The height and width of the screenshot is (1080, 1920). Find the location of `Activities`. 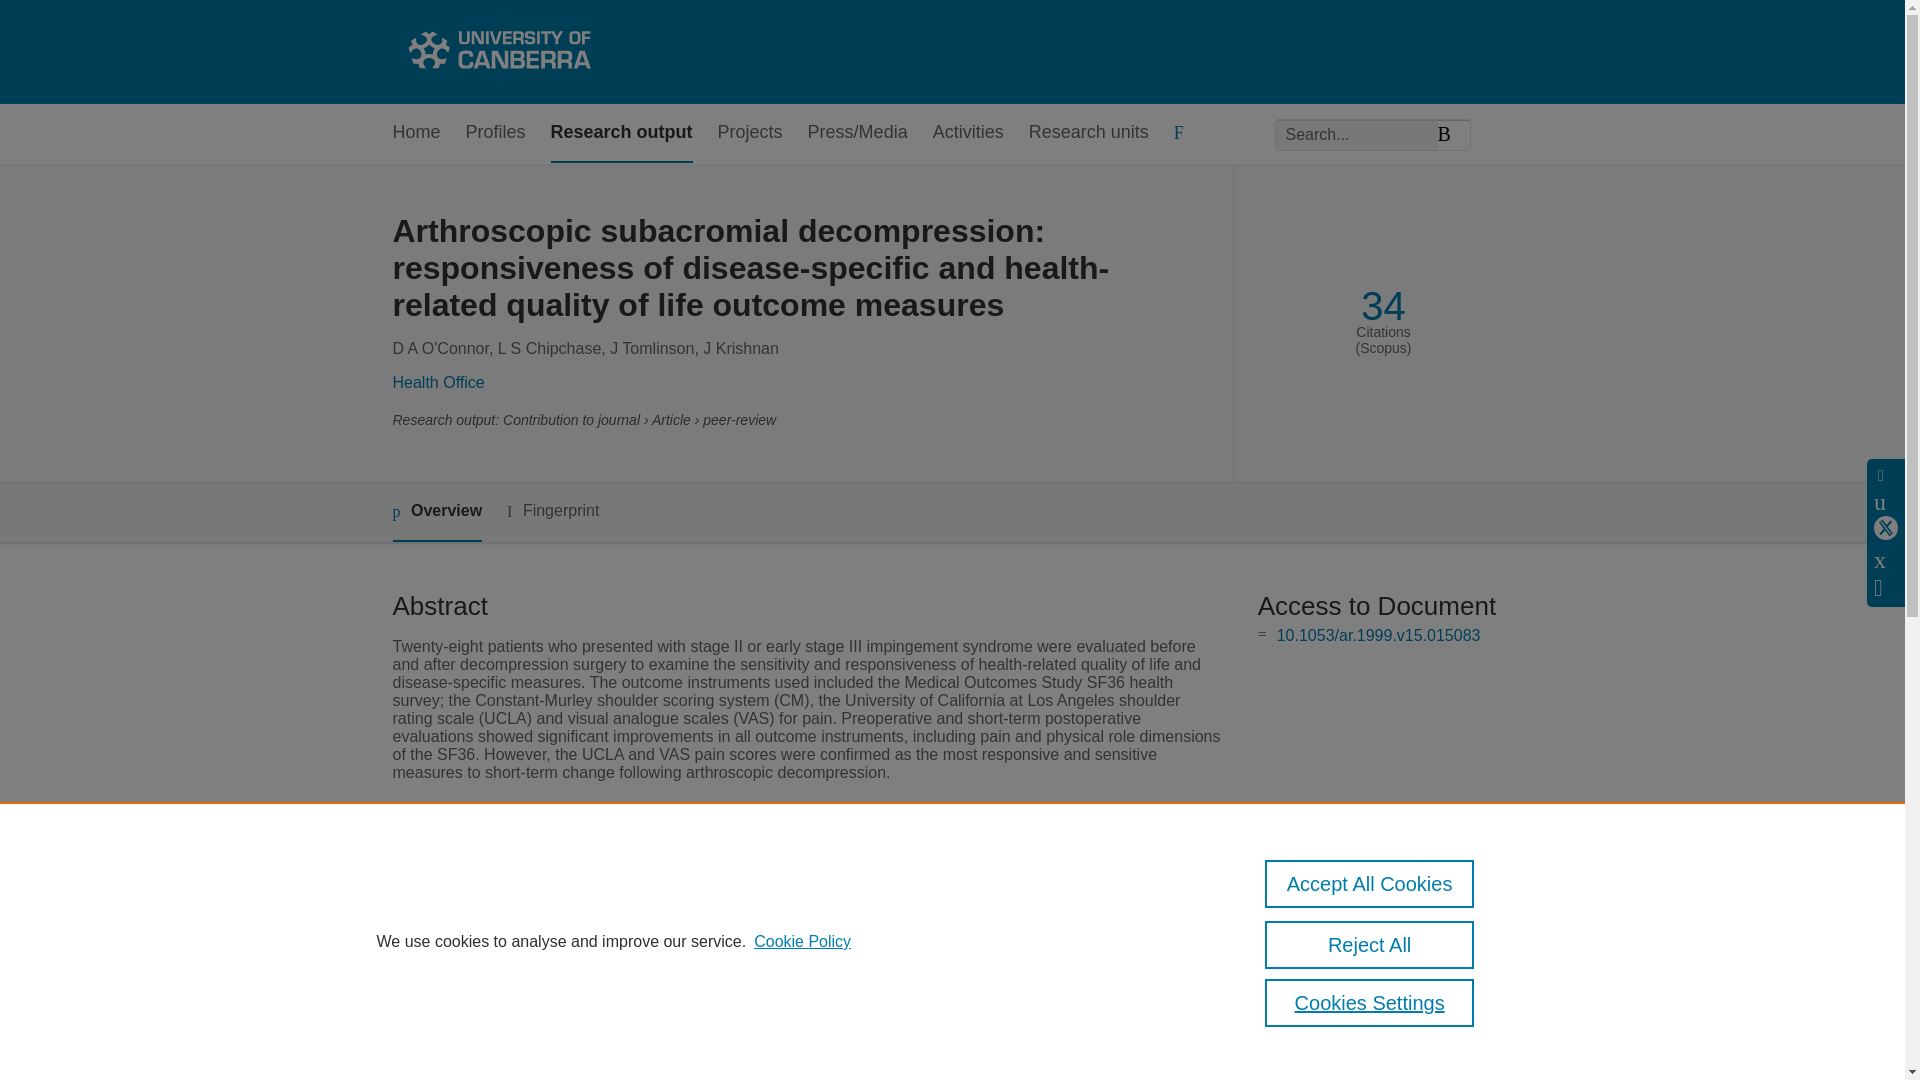

Activities is located at coordinates (968, 133).